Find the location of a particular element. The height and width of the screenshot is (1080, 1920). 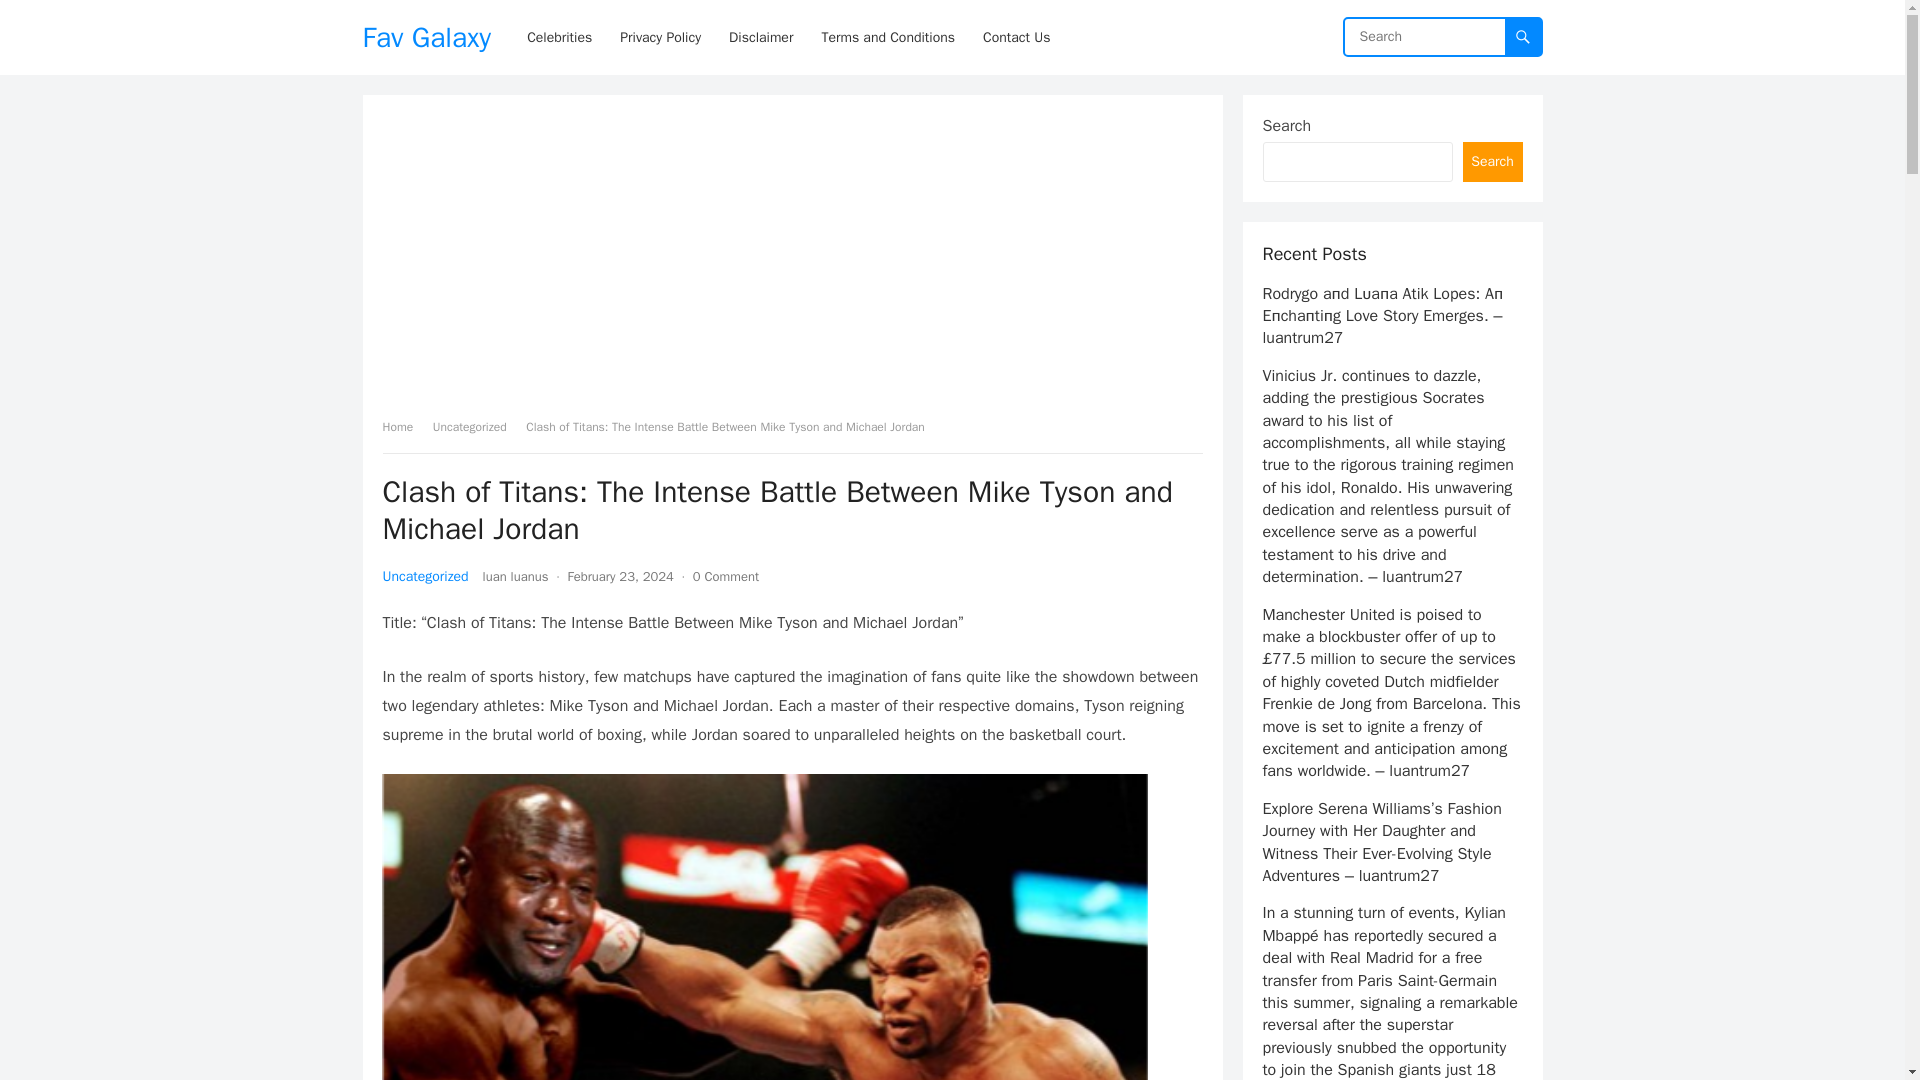

Terms and Conditions is located at coordinates (888, 37).